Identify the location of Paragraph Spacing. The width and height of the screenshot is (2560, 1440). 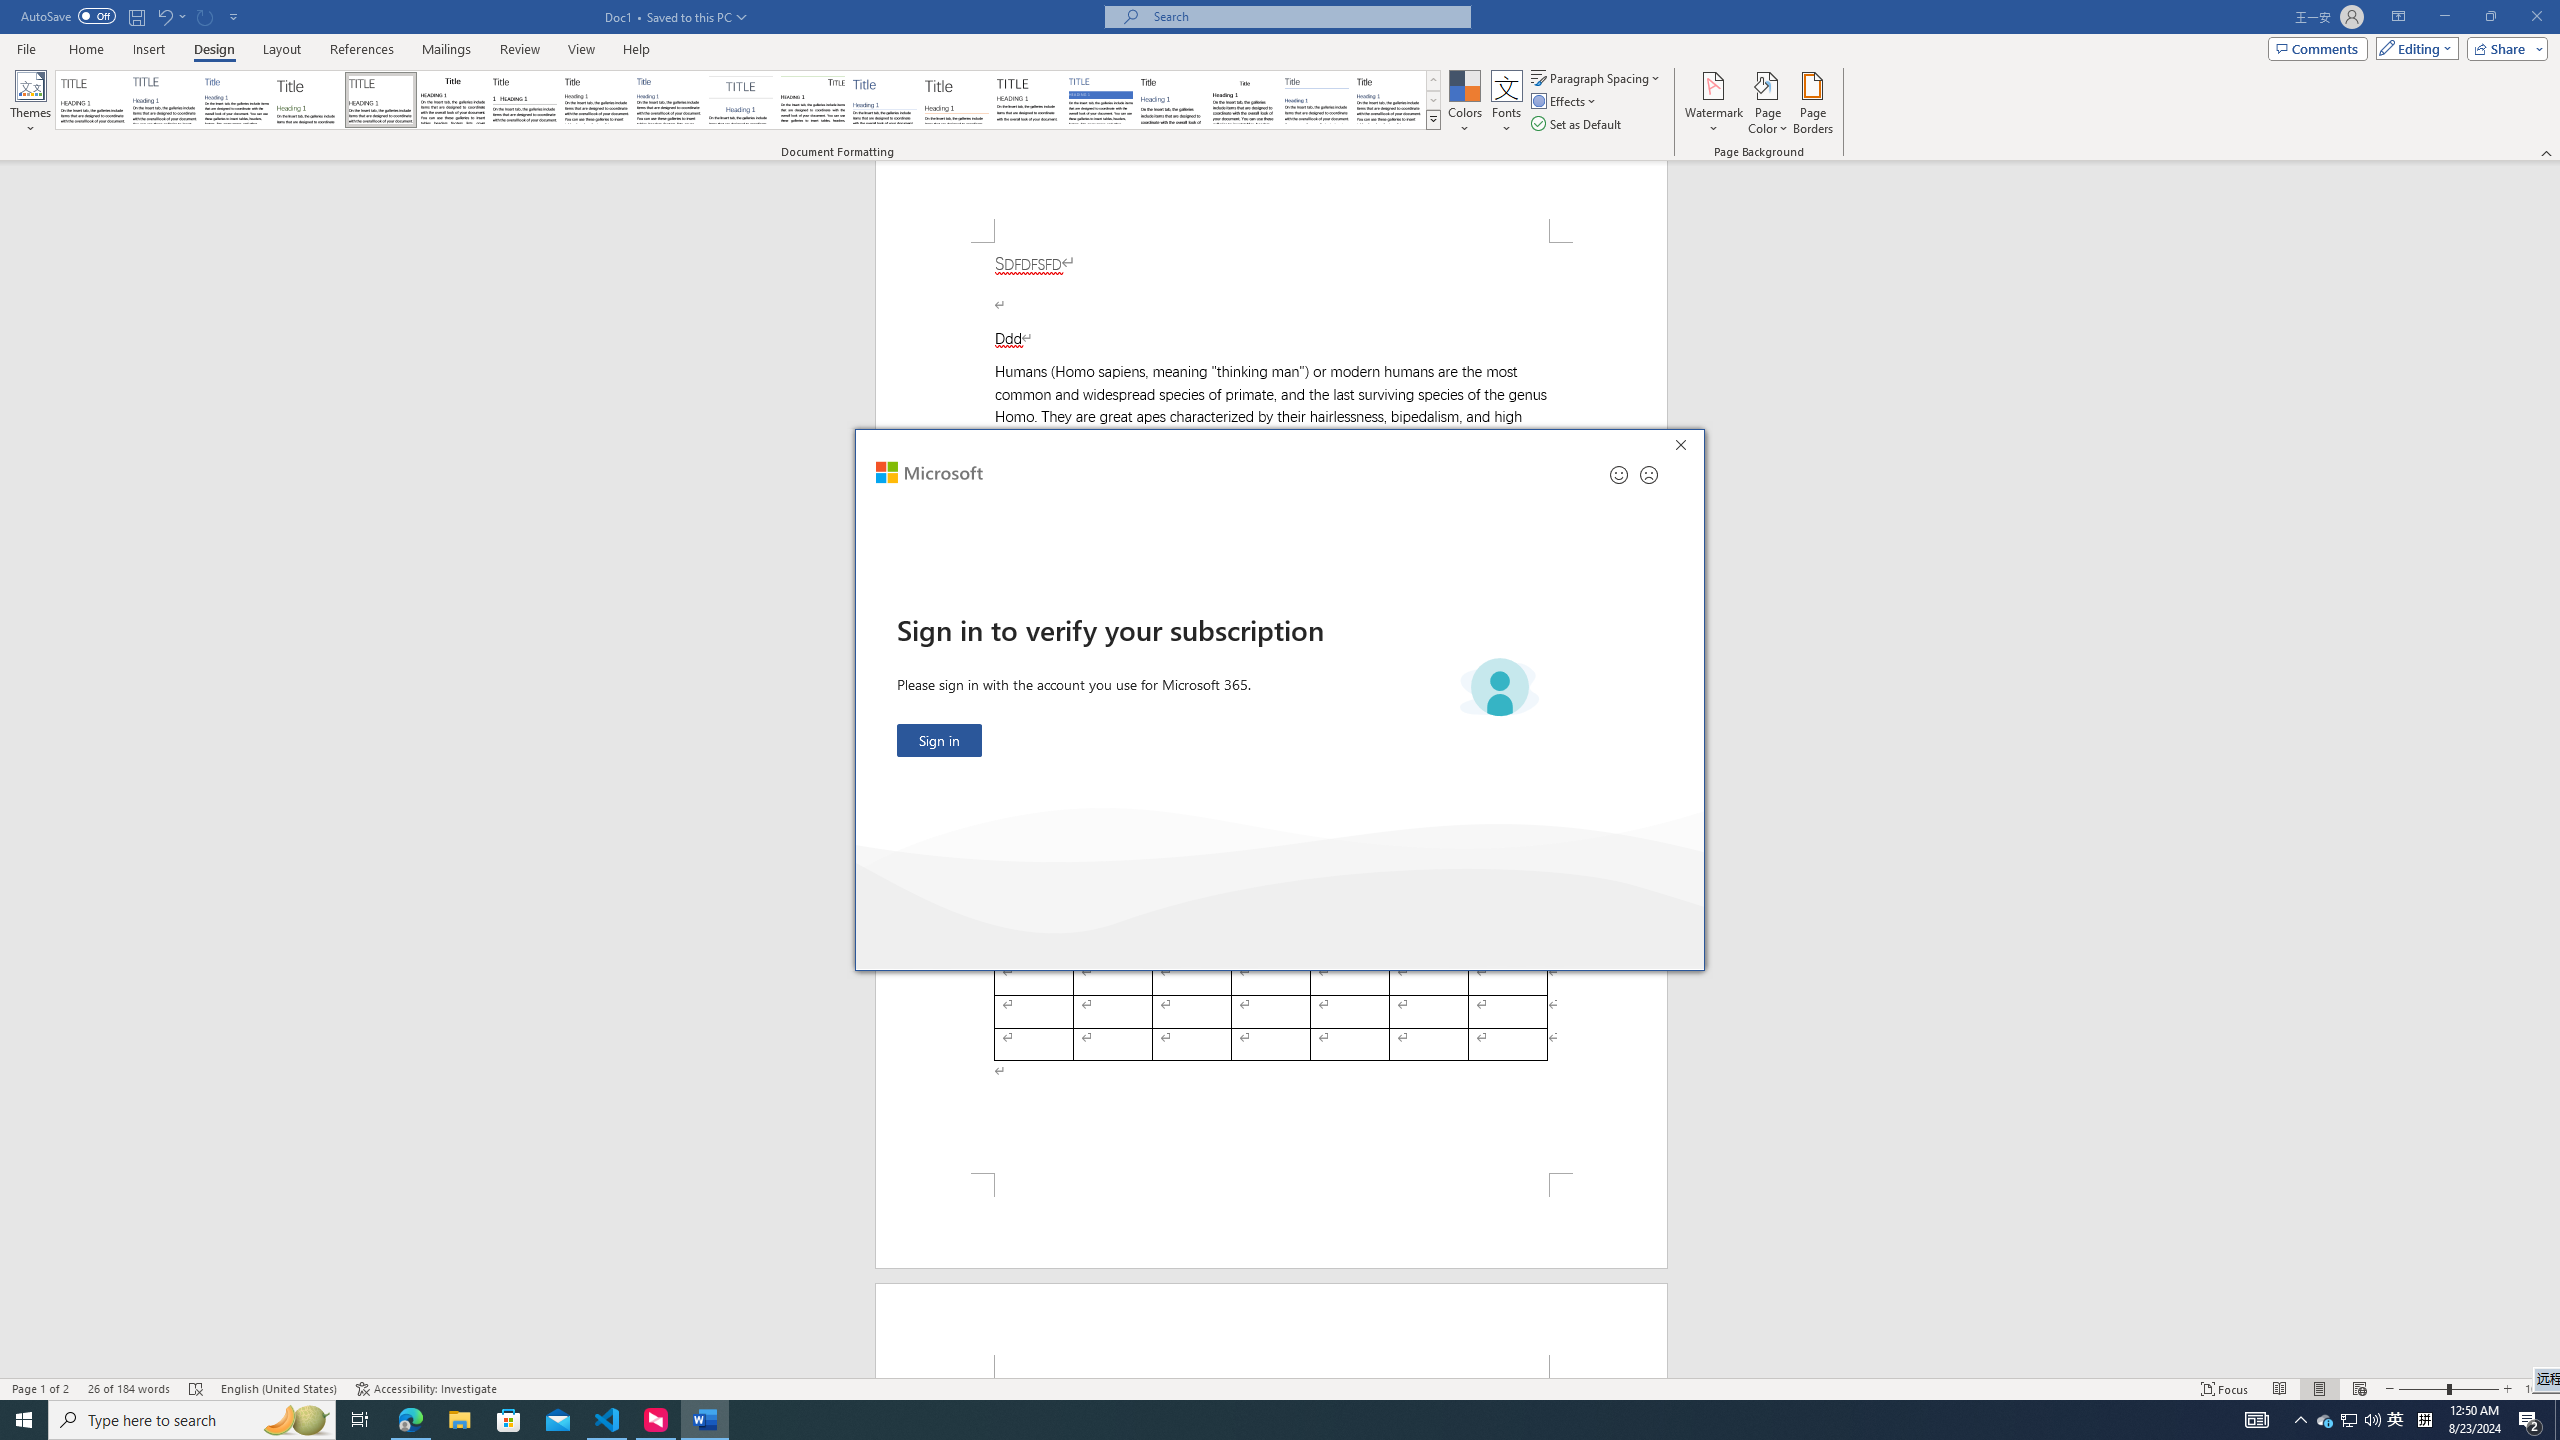
(1597, 78).